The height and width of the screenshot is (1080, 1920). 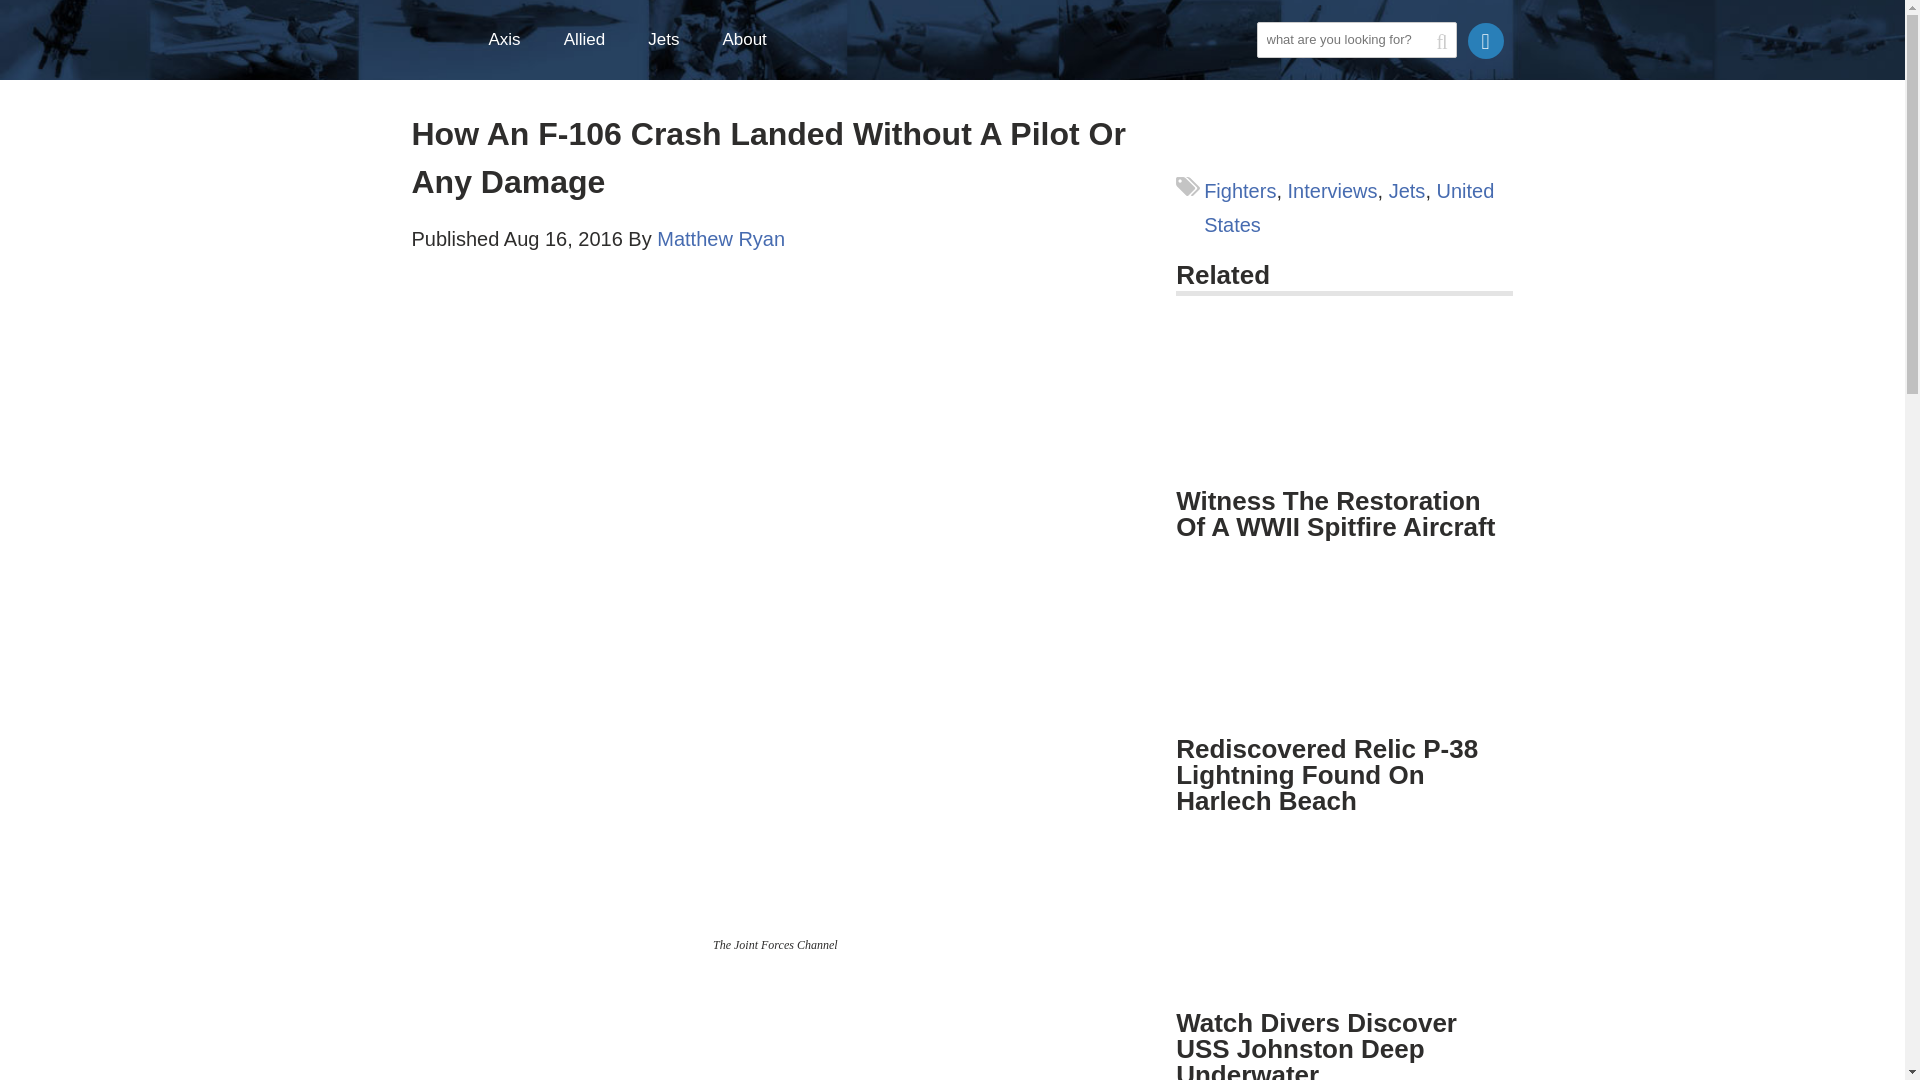 What do you see at coordinates (1344, 660) in the screenshot?
I see `Rediscovered Relic P-38 Lightning Found on Harlech Beach` at bounding box center [1344, 660].